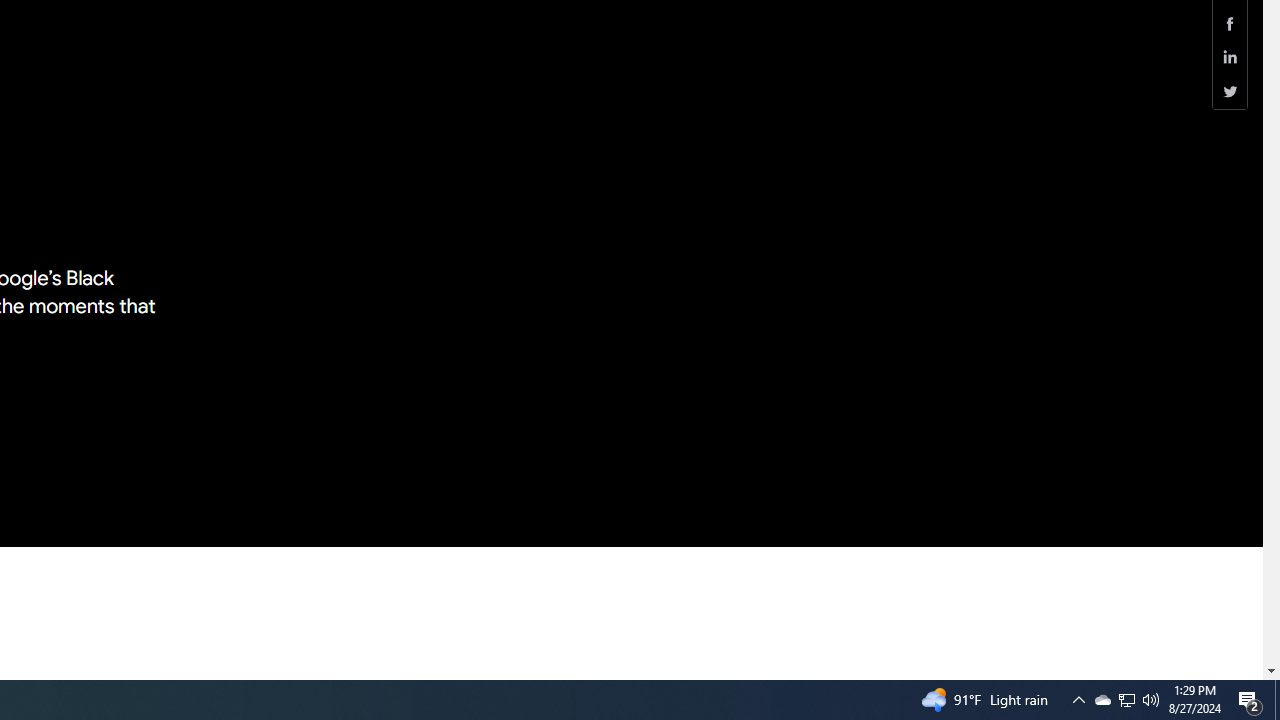 Image resolution: width=1280 pixels, height=720 pixels. I want to click on Share this page (LinkedIn), so click(1230, 58).